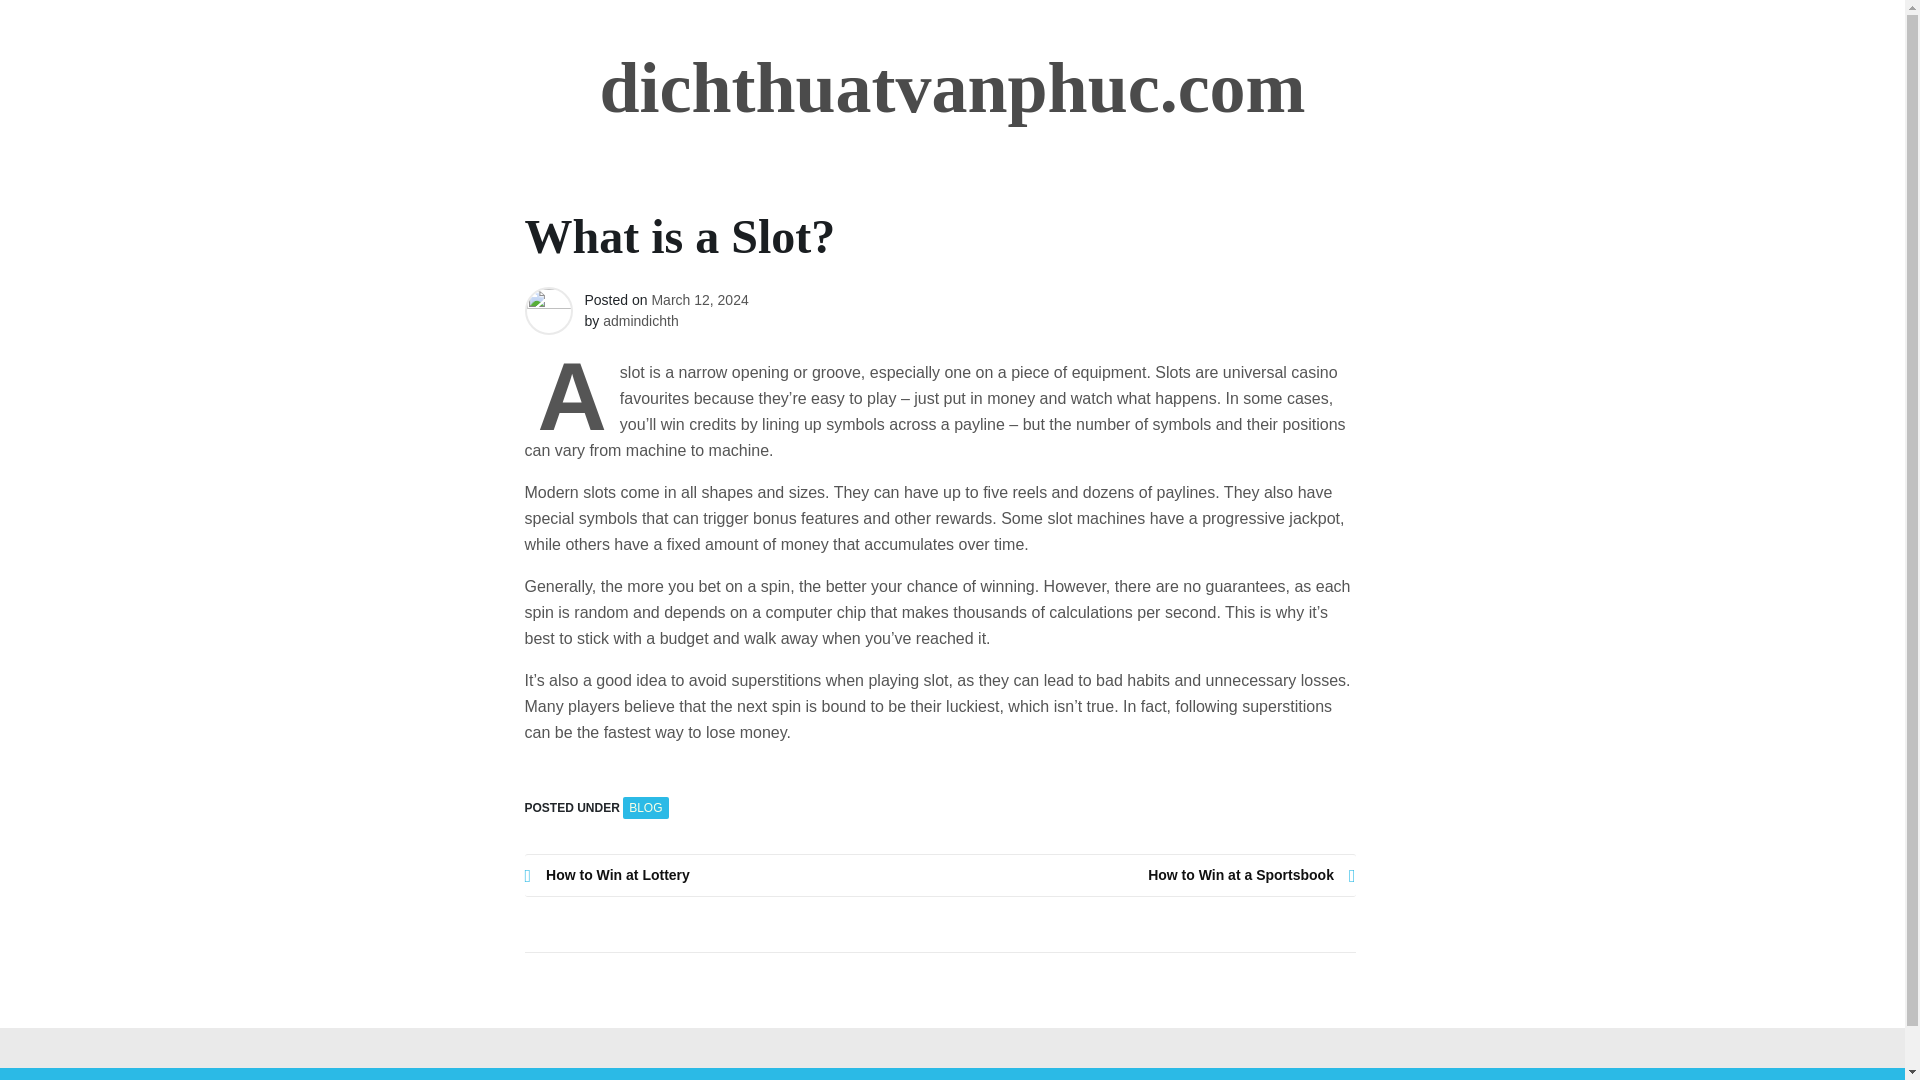  Describe the element at coordinates (1148, 875) in the screenshot. I see `How to Win at a Sportsbook` at that location.